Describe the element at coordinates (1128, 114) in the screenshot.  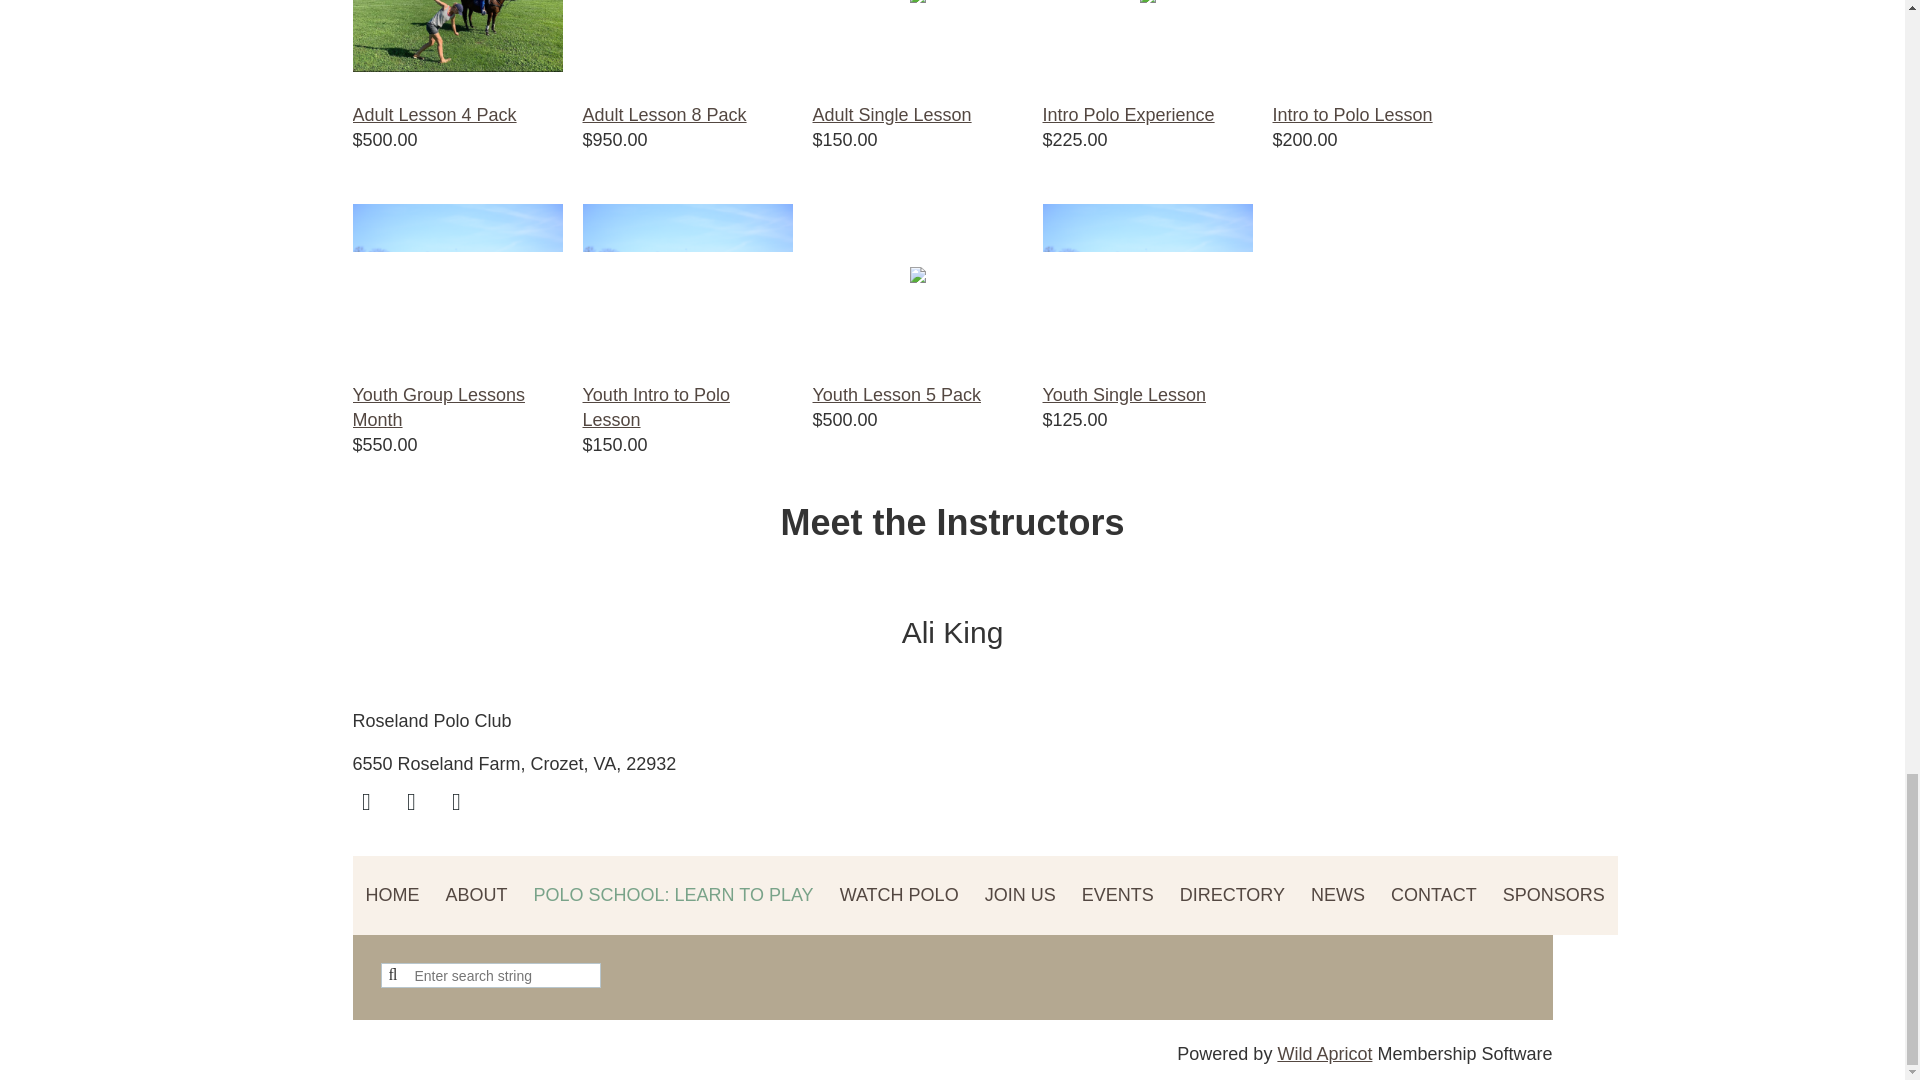
I see `Intro Polo Experience` at that location.